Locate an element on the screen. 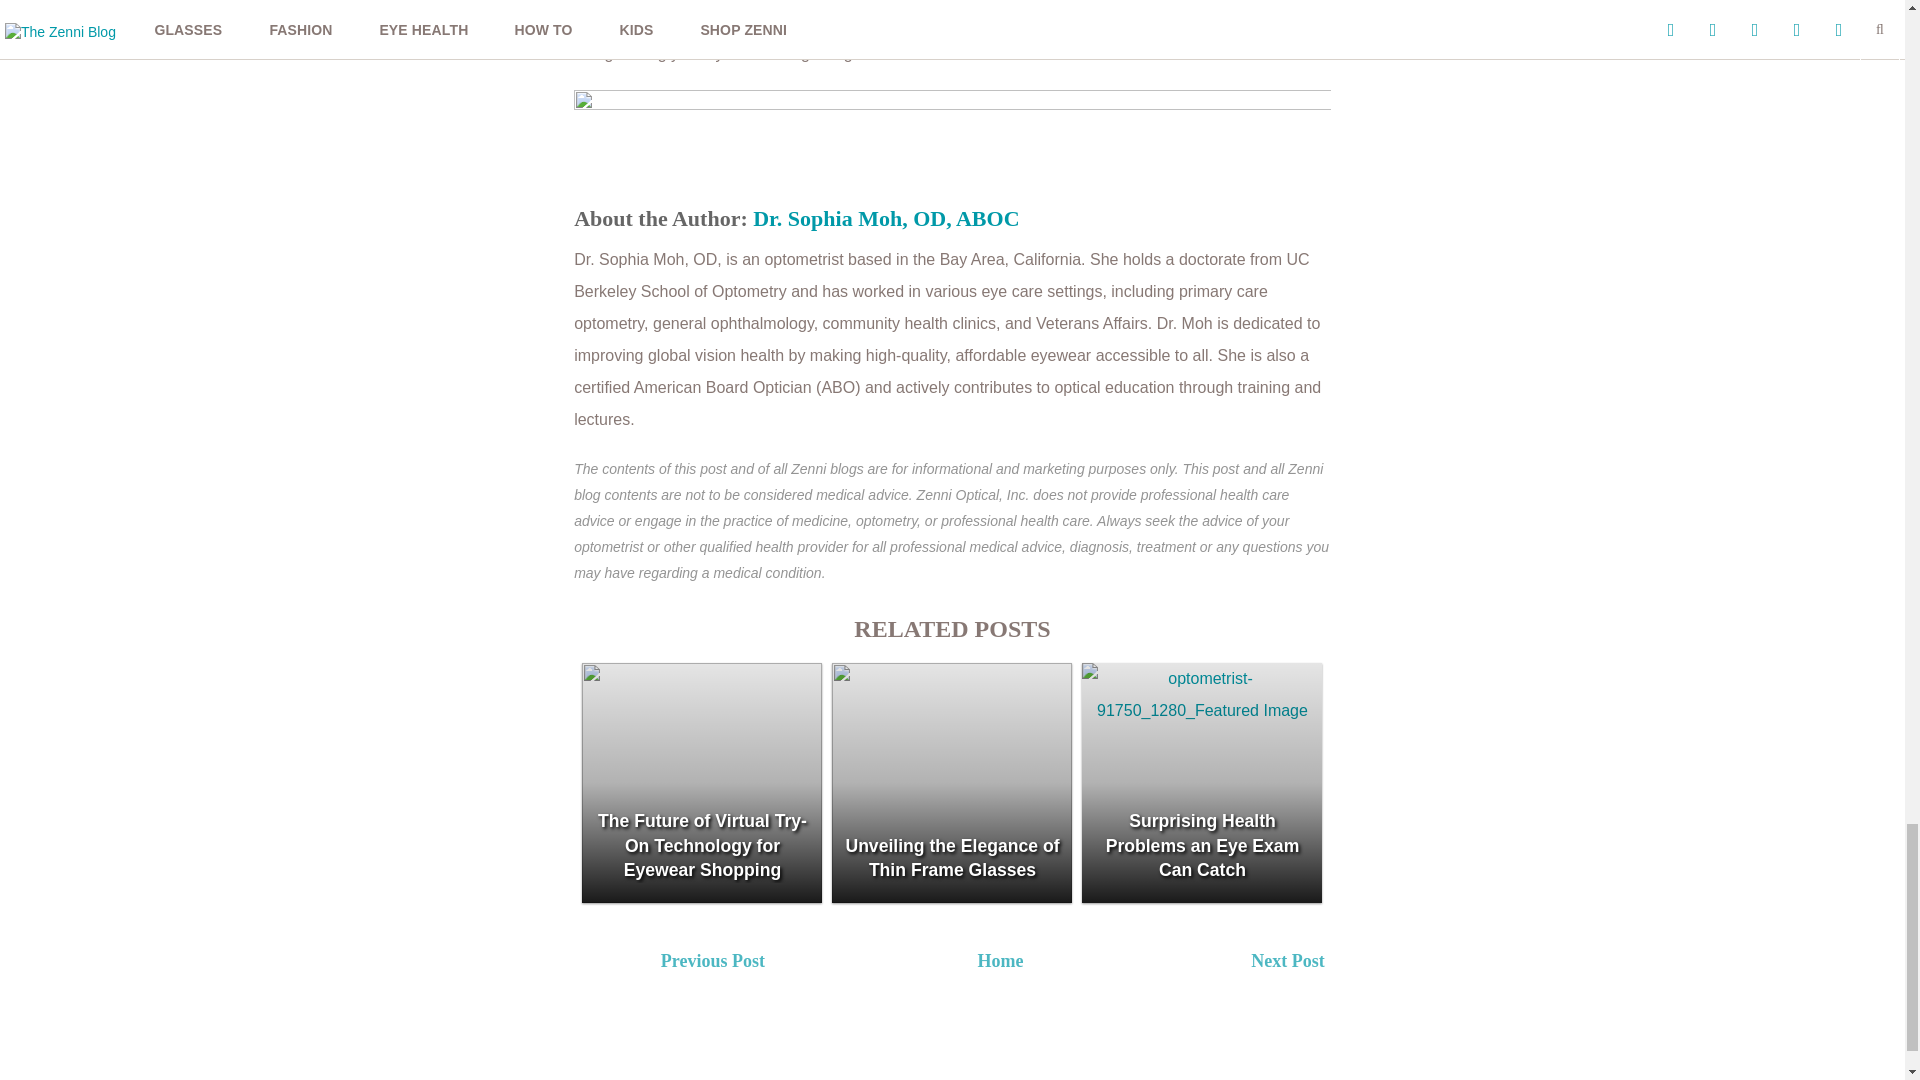 The height and width of the screenshot is (1080, 1920). Dr. Sophia Moh, OD, ABOC is located at coordinates (886, 218).